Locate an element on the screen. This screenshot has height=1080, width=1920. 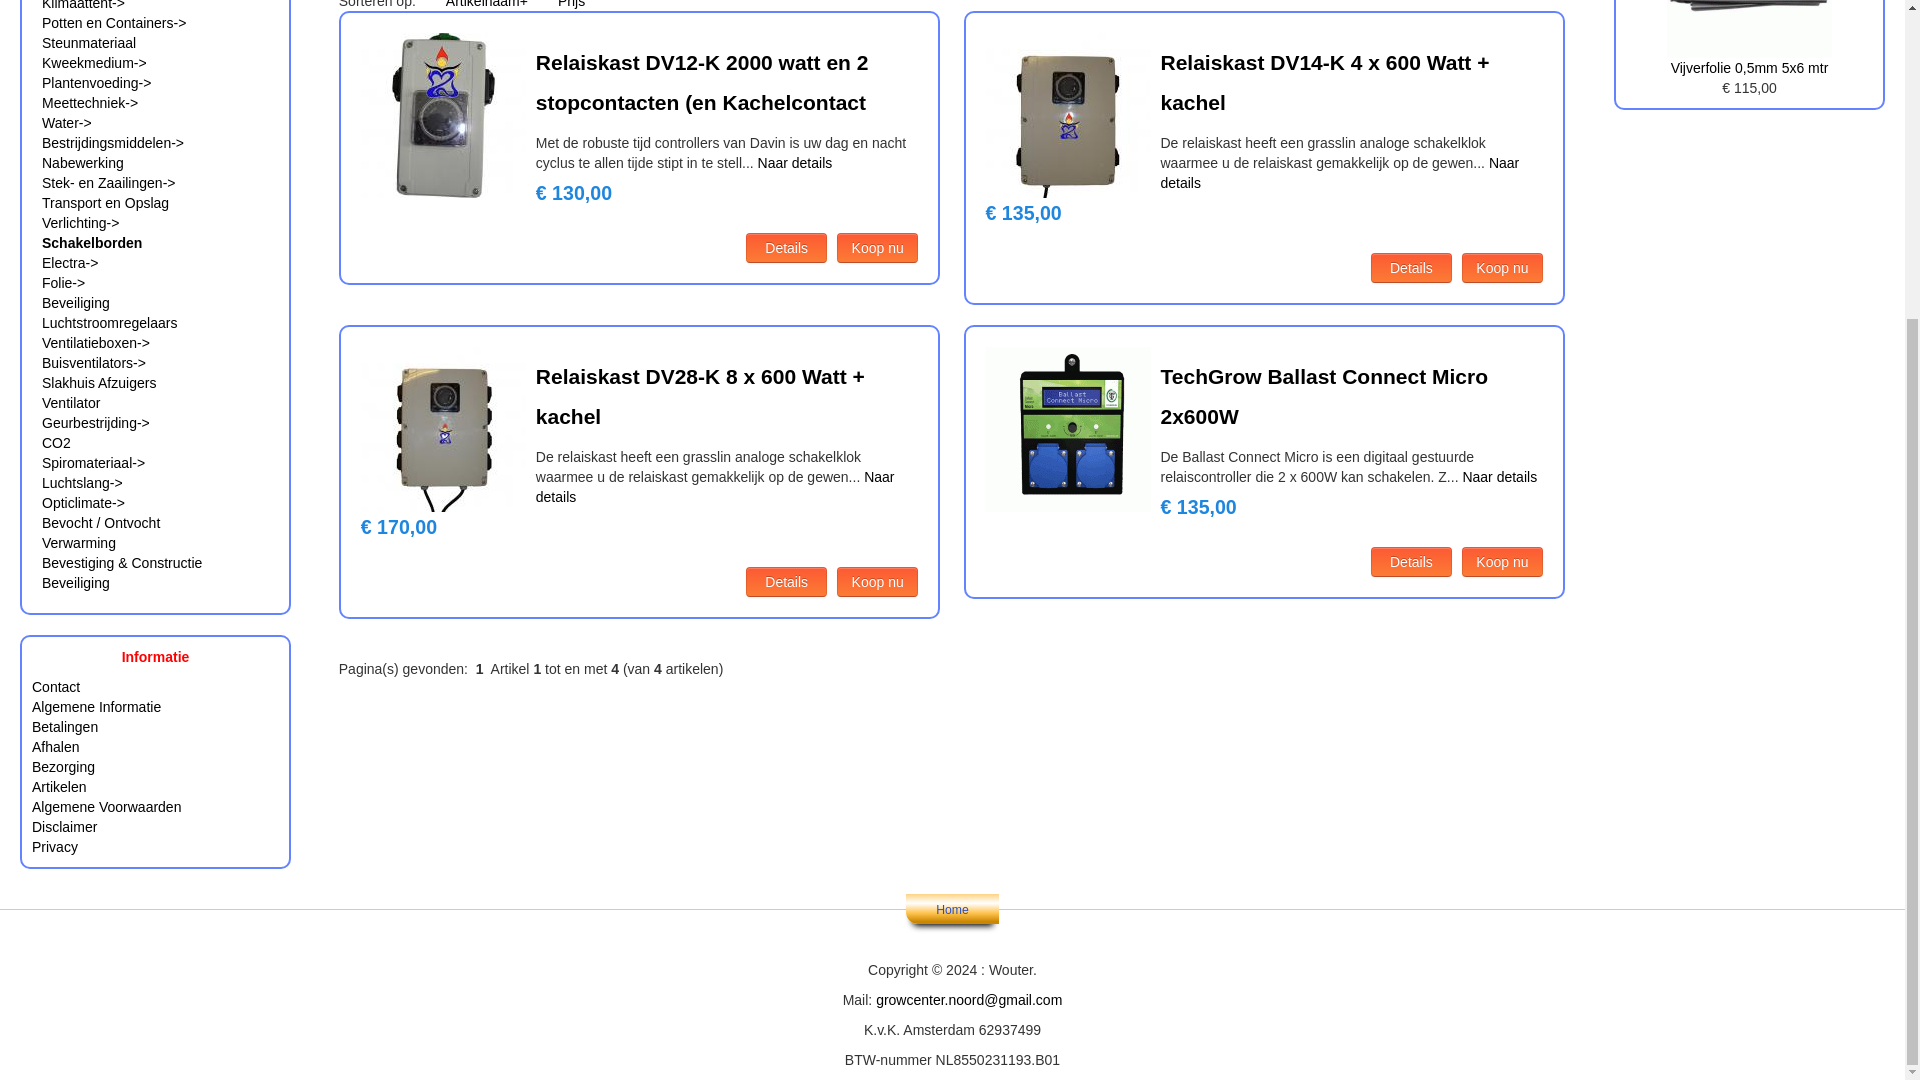
Sorteer artikelen Aflopend volgens Artikelnaam is located at coordinates (486, 4).